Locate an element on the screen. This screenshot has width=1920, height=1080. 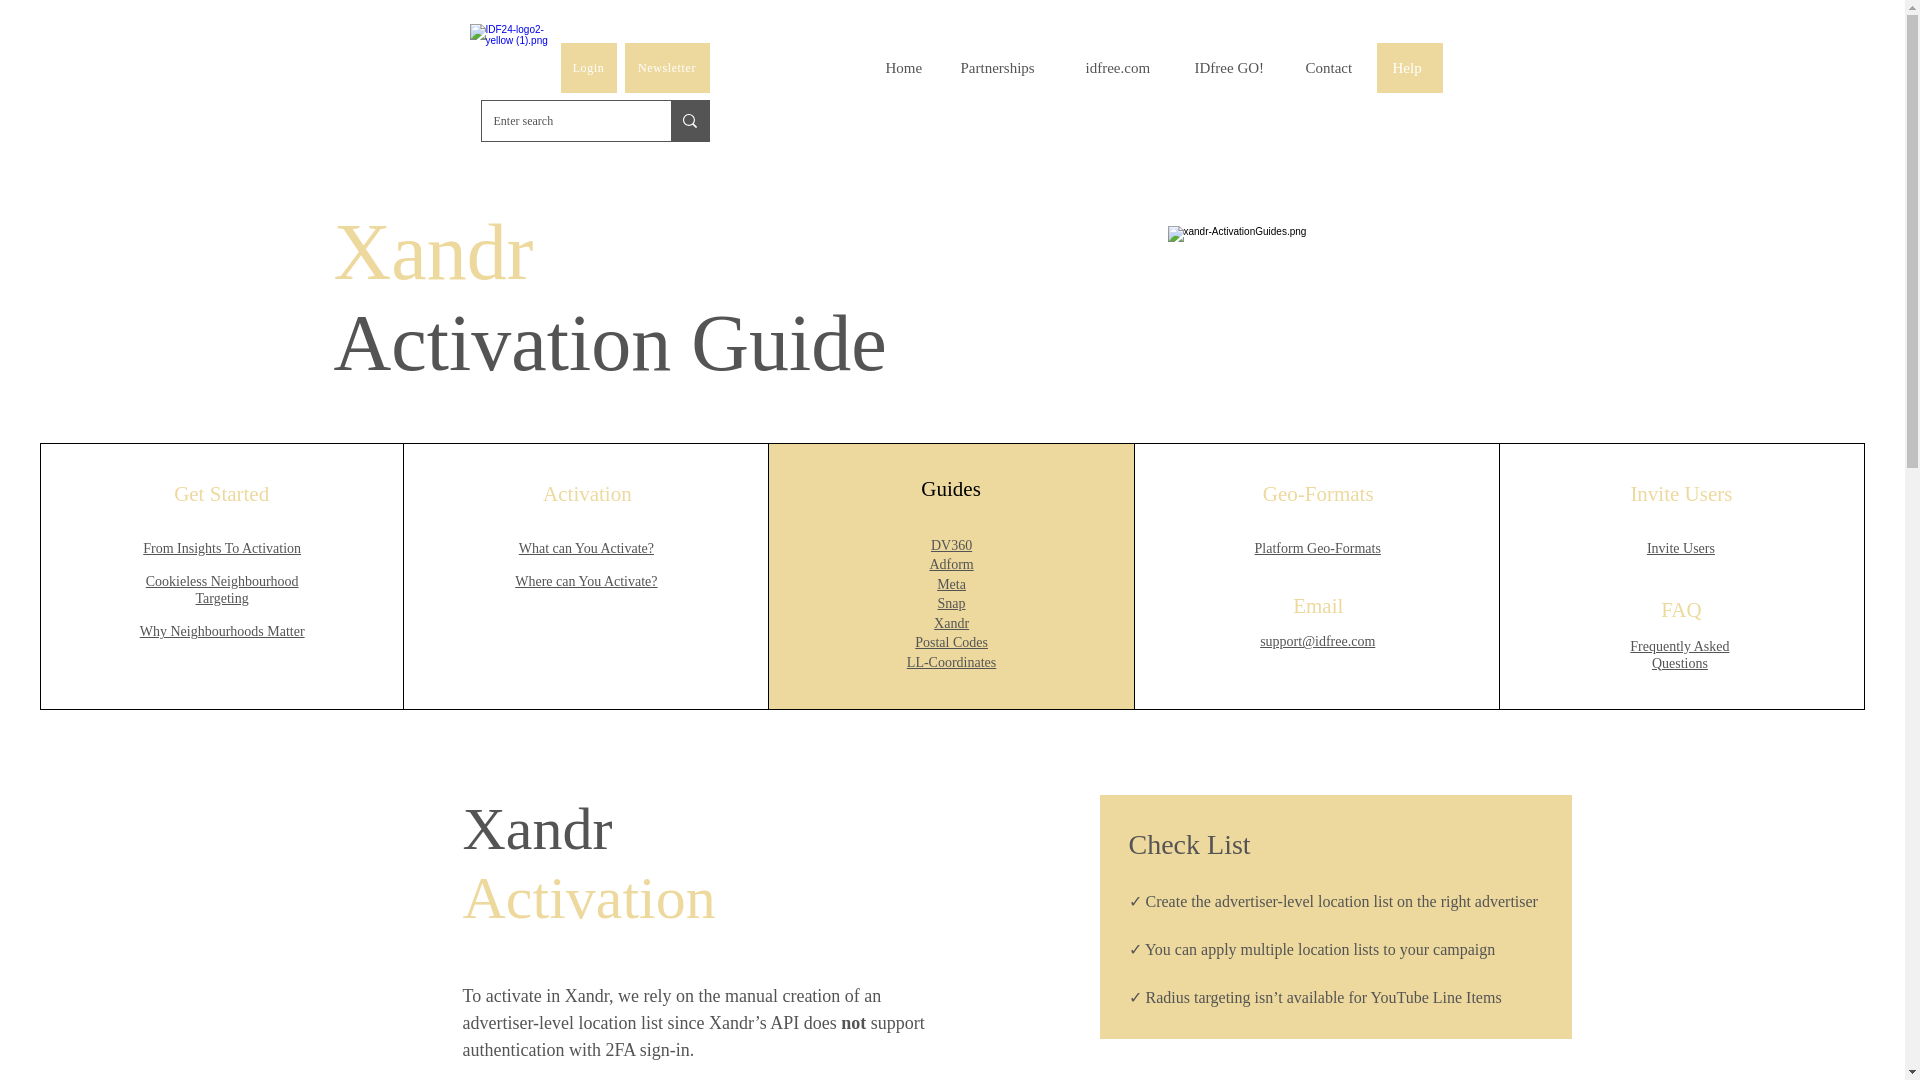
From Insights To Activation is located at coordinates (222, 548).